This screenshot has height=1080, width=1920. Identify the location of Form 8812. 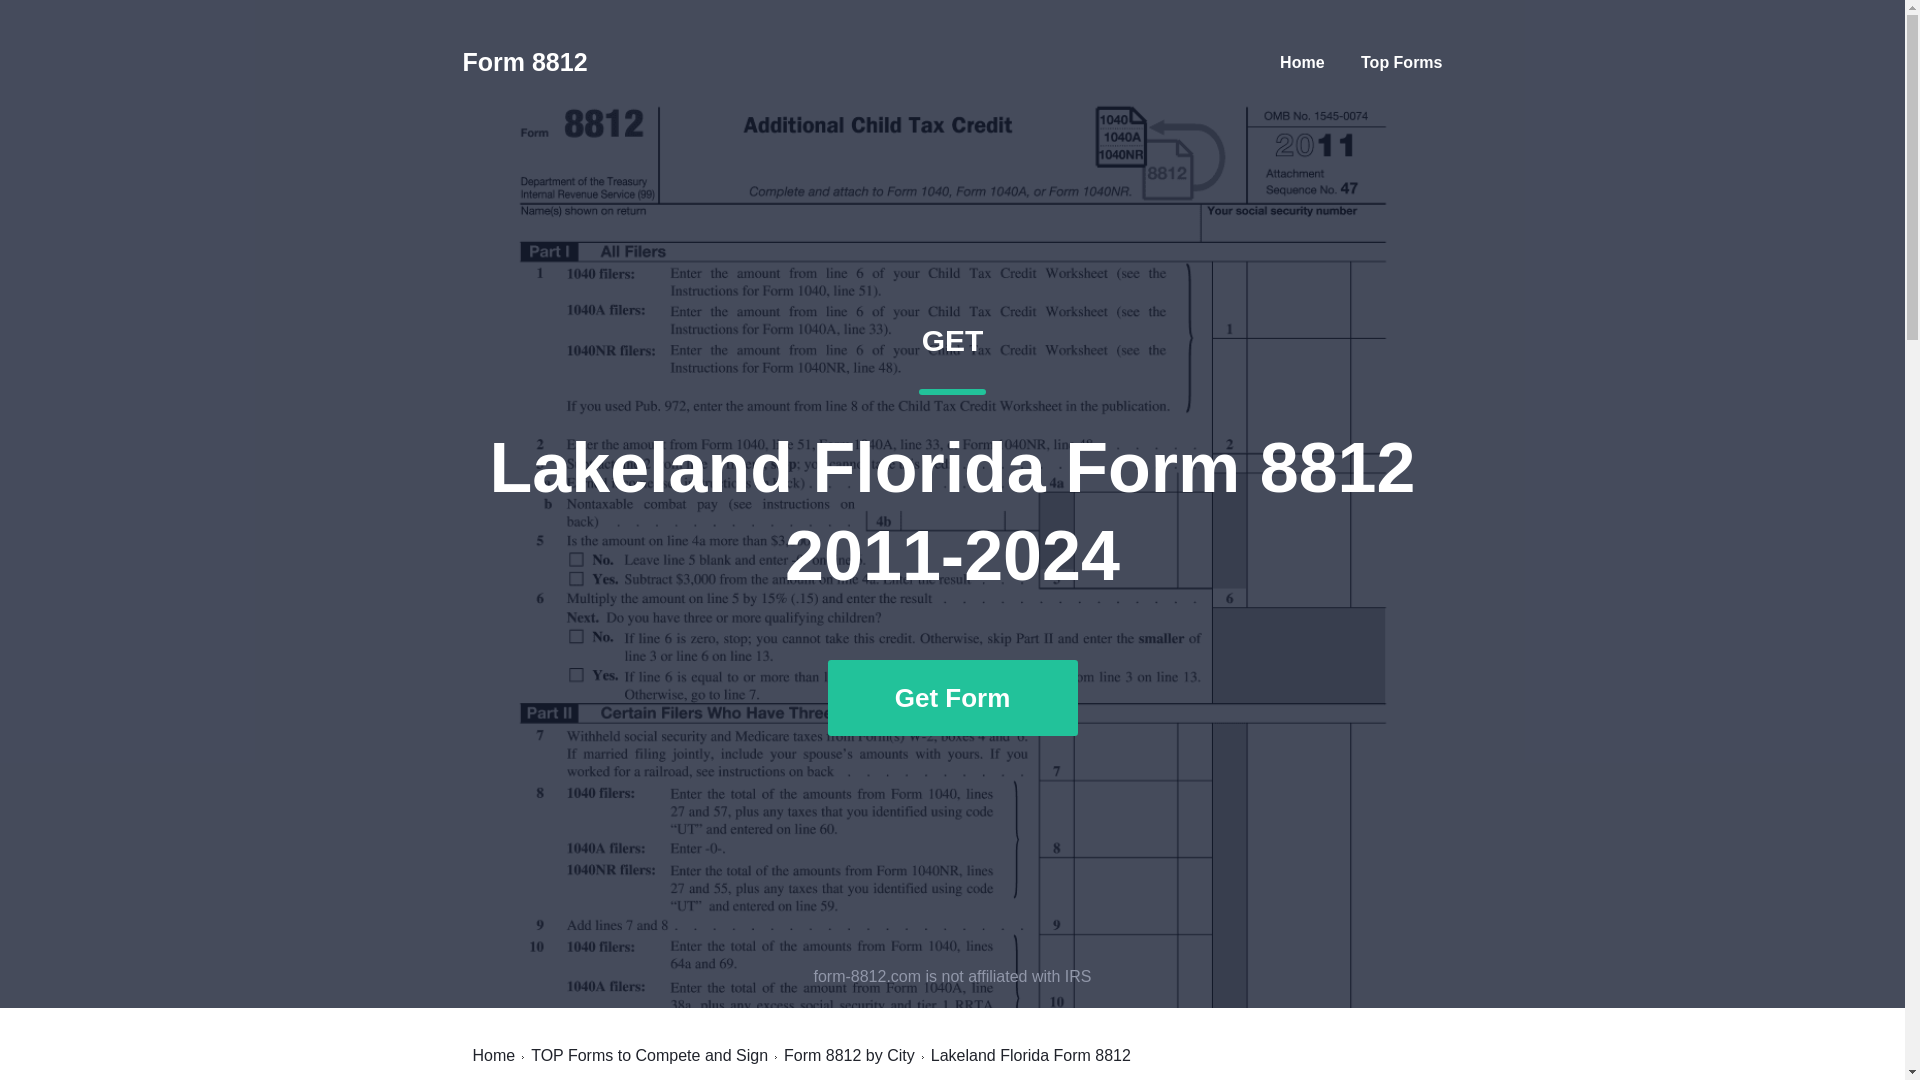
(524, 62).